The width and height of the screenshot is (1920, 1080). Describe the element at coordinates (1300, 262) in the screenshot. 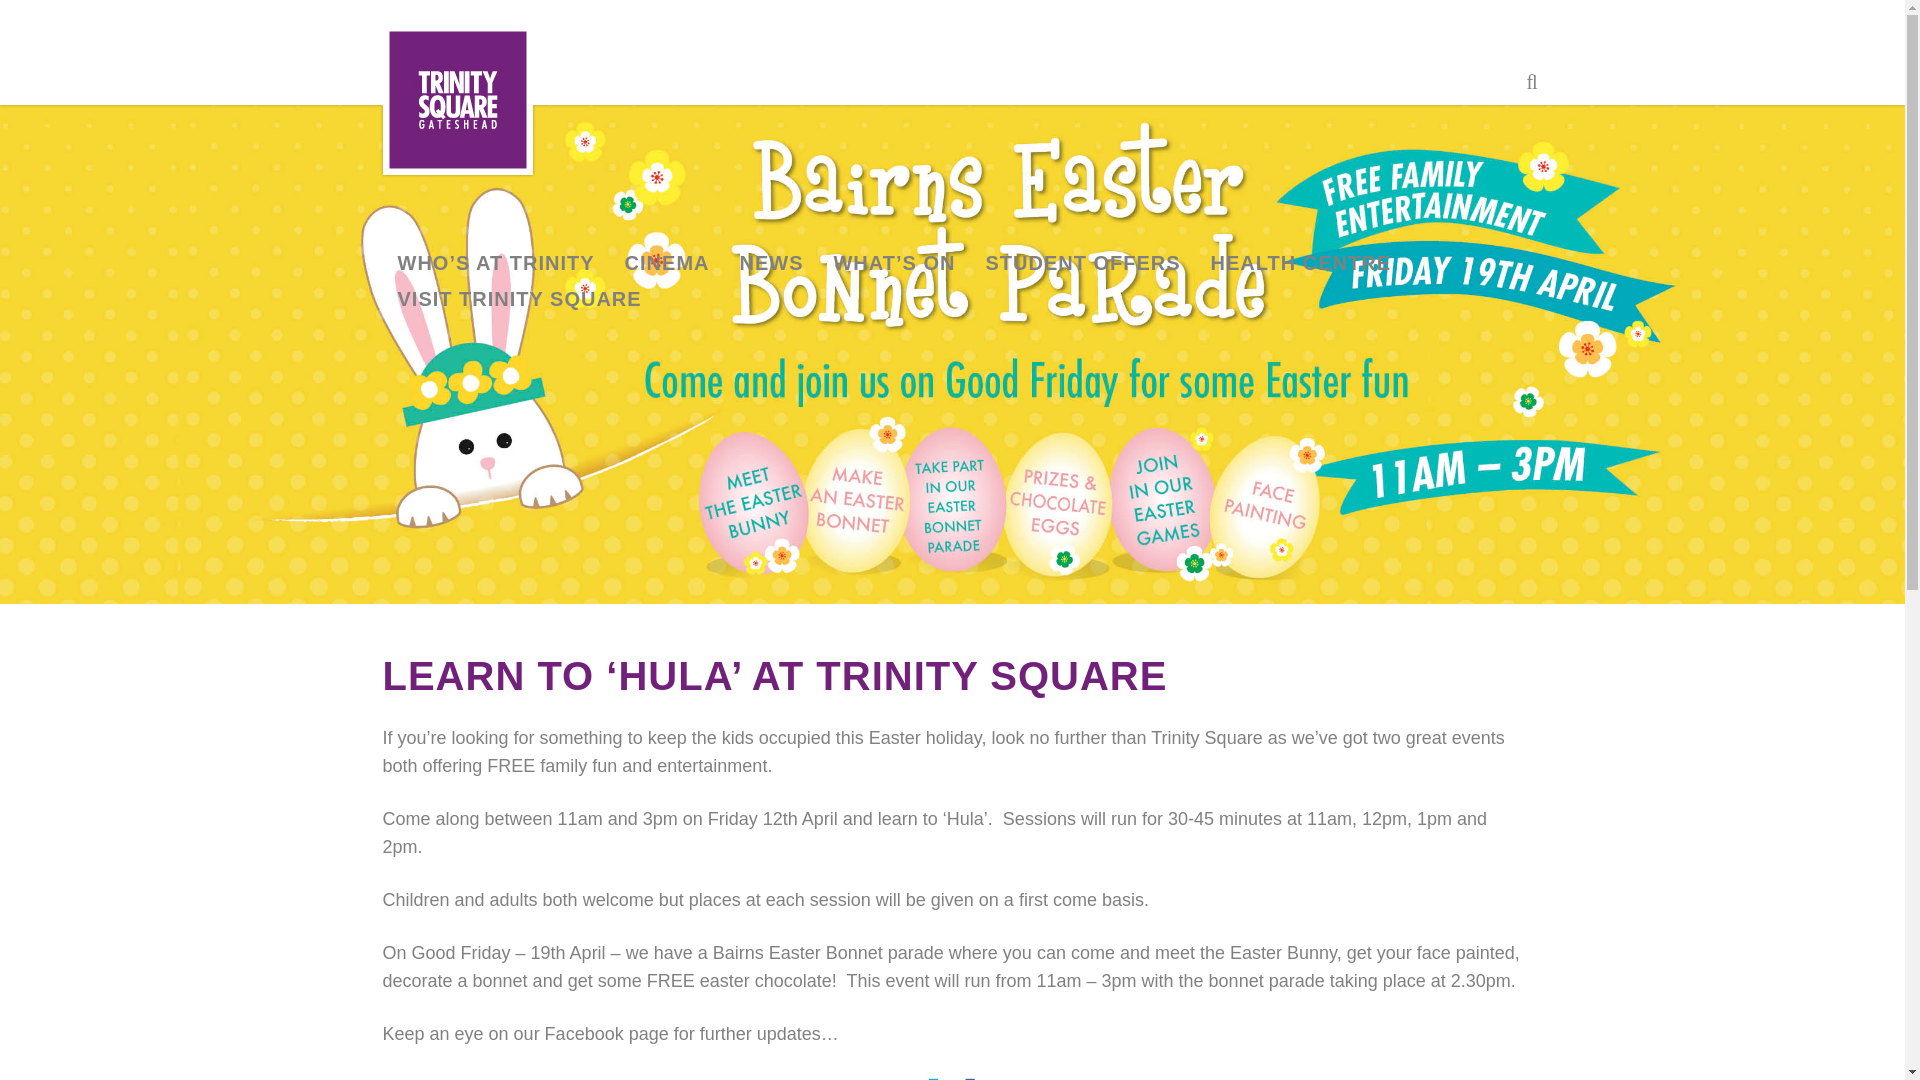

I see `HEALTH CENTRE` at that location.